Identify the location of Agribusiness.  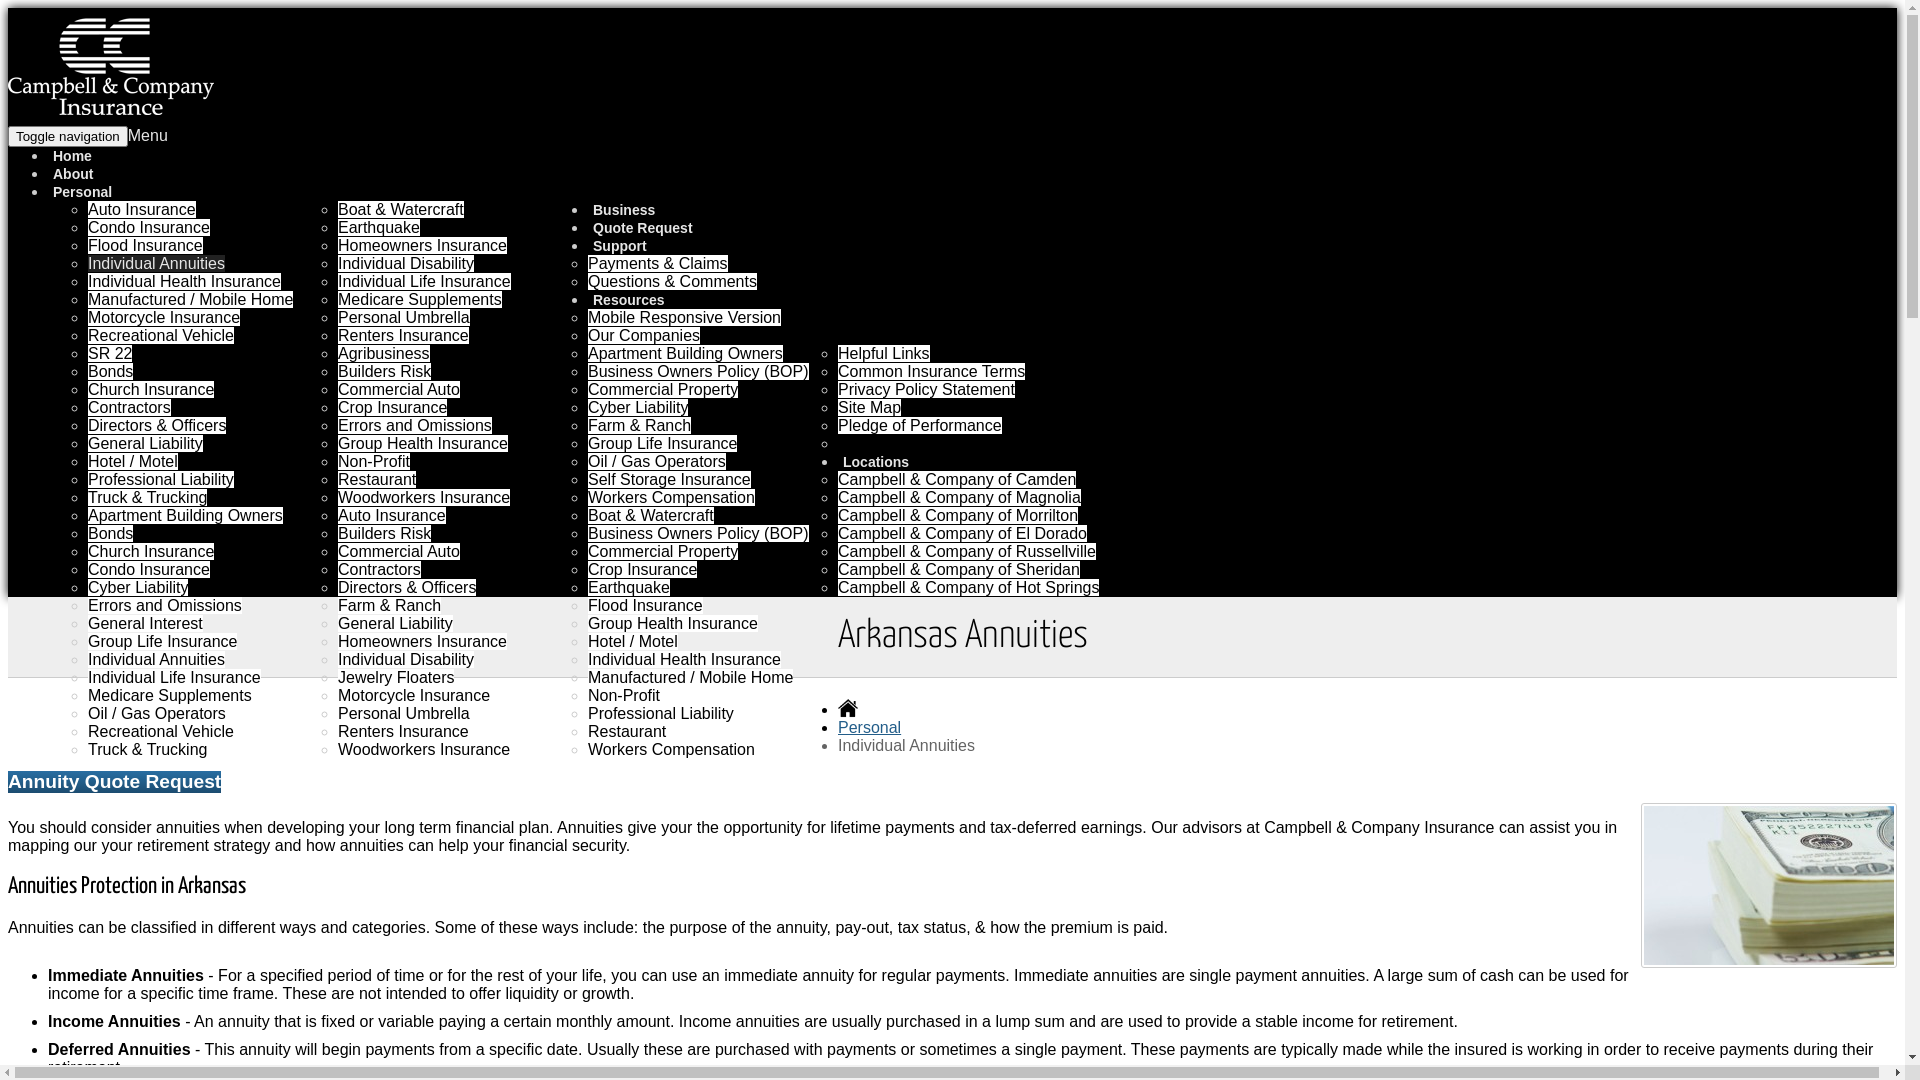
(384, 354).